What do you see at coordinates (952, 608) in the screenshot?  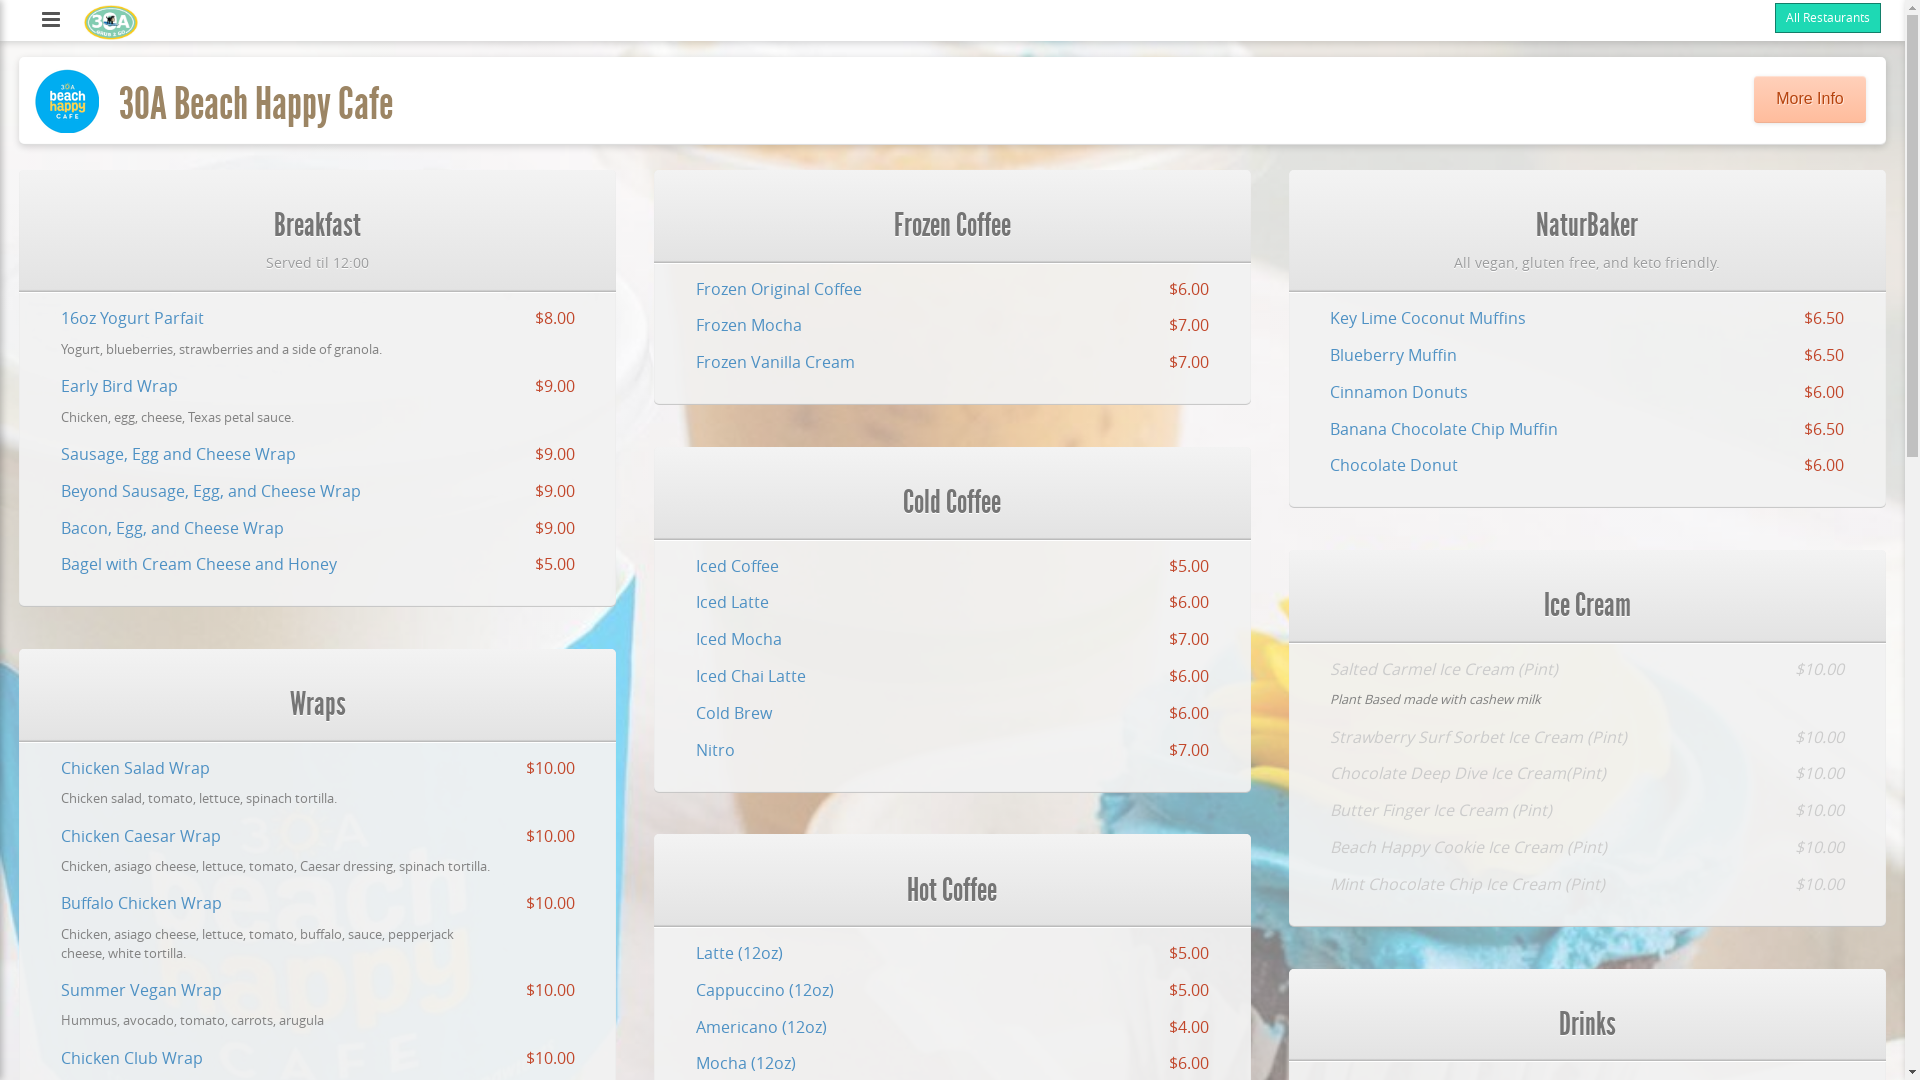 I see `Iced Latte
$6.00` at bounding box center [952, 608].